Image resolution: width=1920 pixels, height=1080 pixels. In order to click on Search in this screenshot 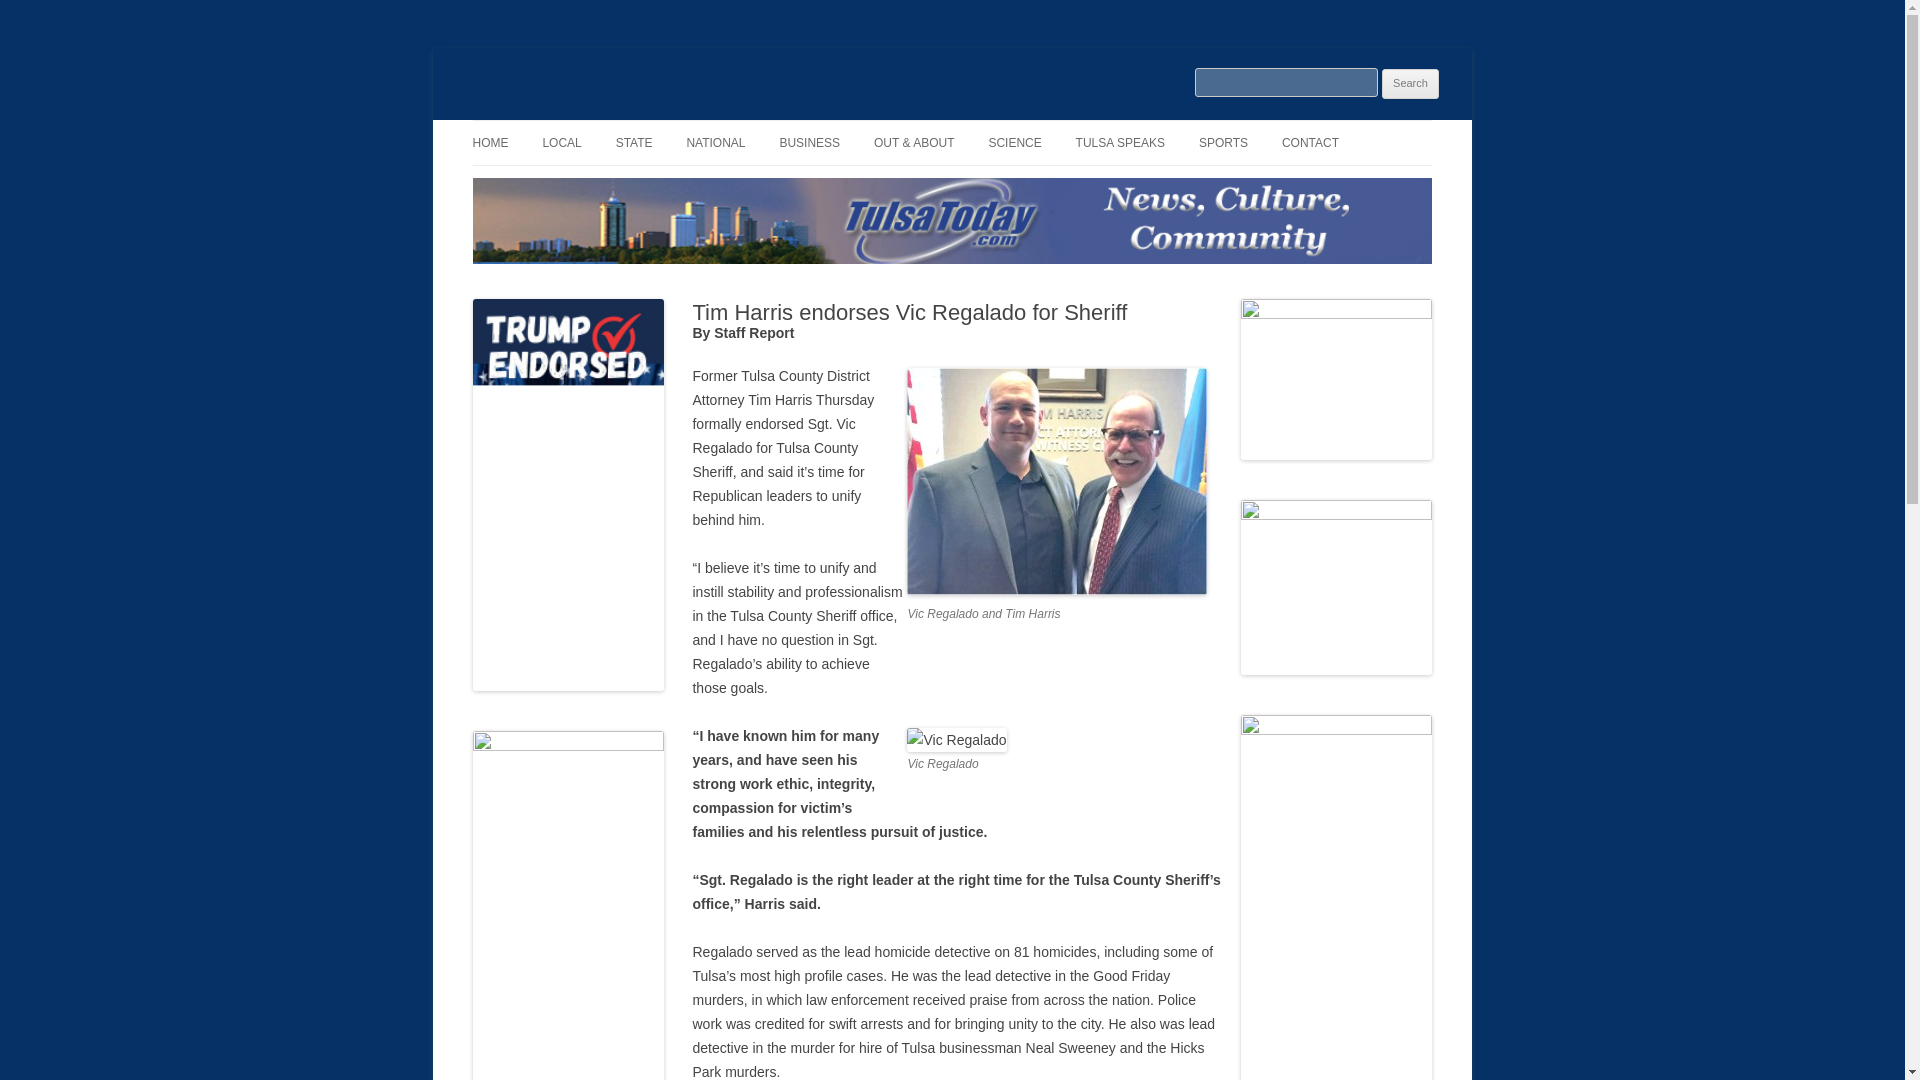, I will do `click(1410, 84)`.